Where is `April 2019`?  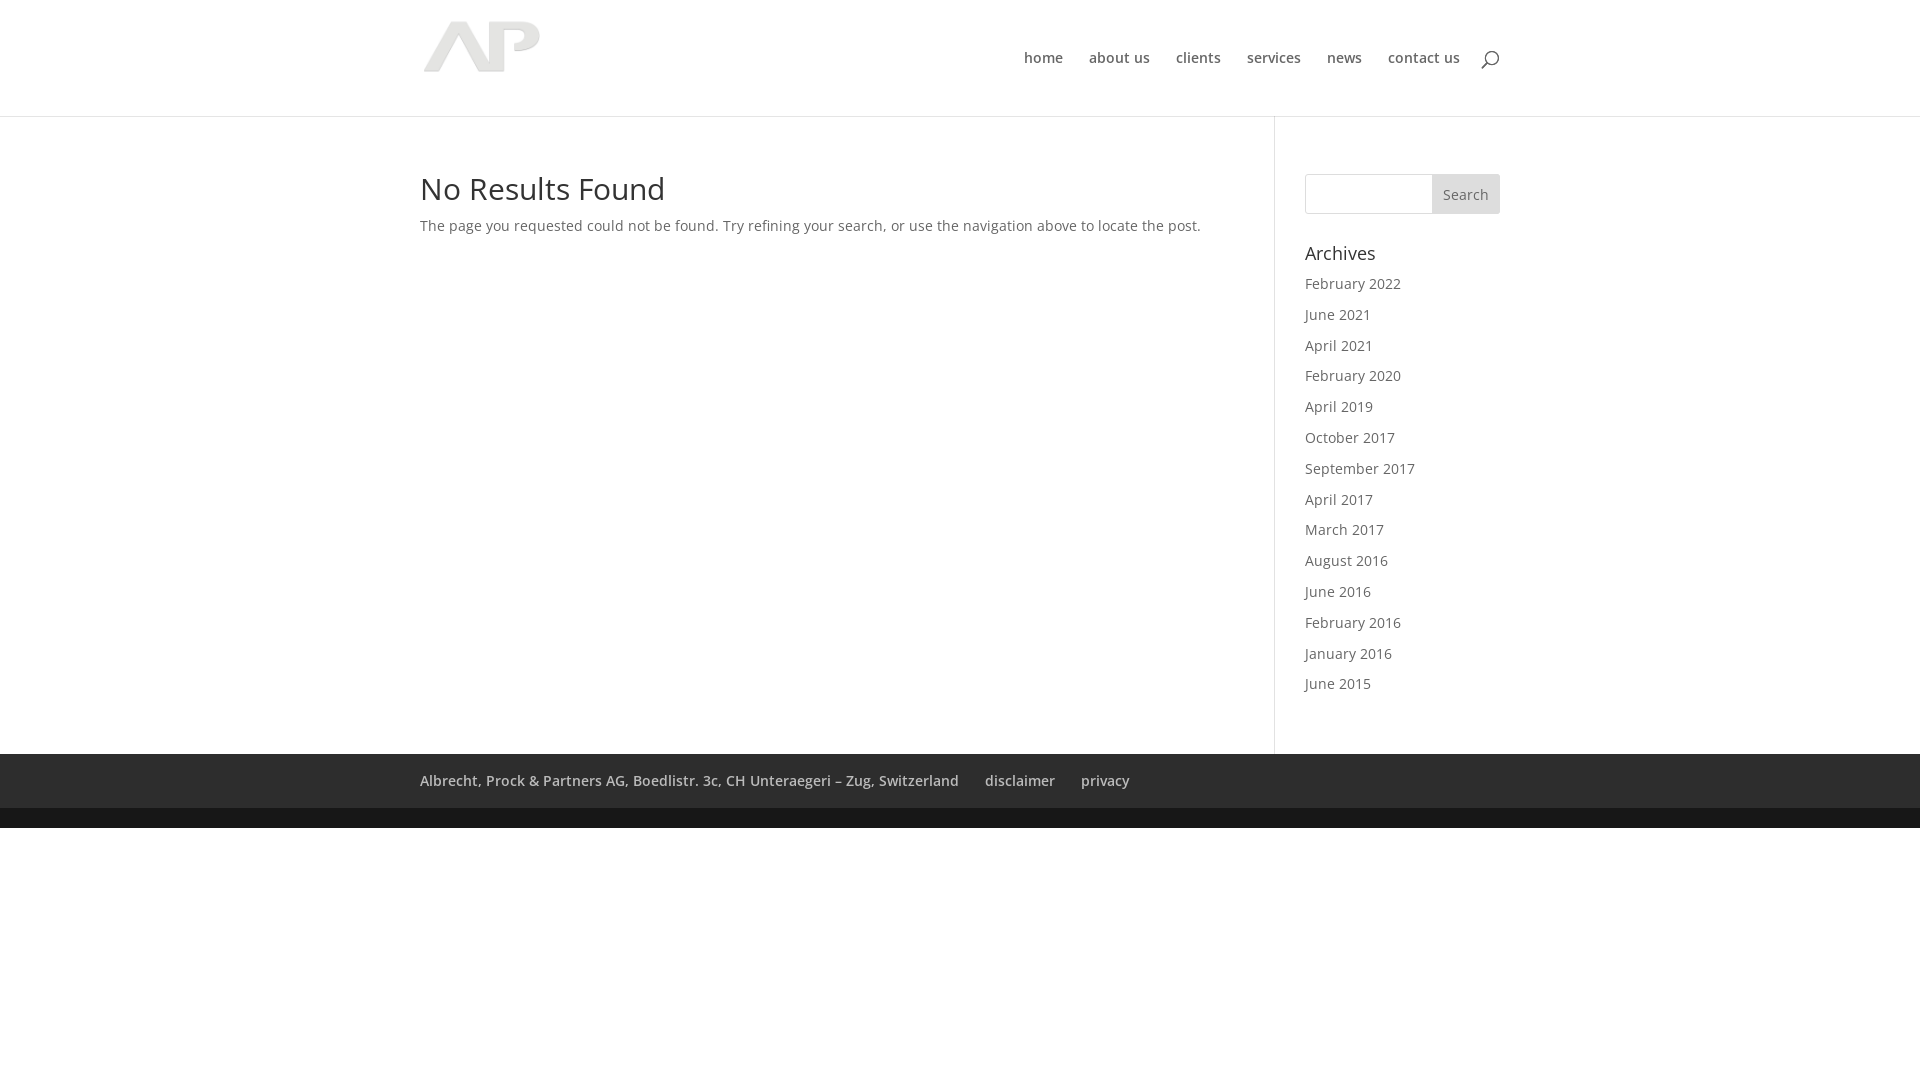 April 2019 is located at coordinates (1339, 406).